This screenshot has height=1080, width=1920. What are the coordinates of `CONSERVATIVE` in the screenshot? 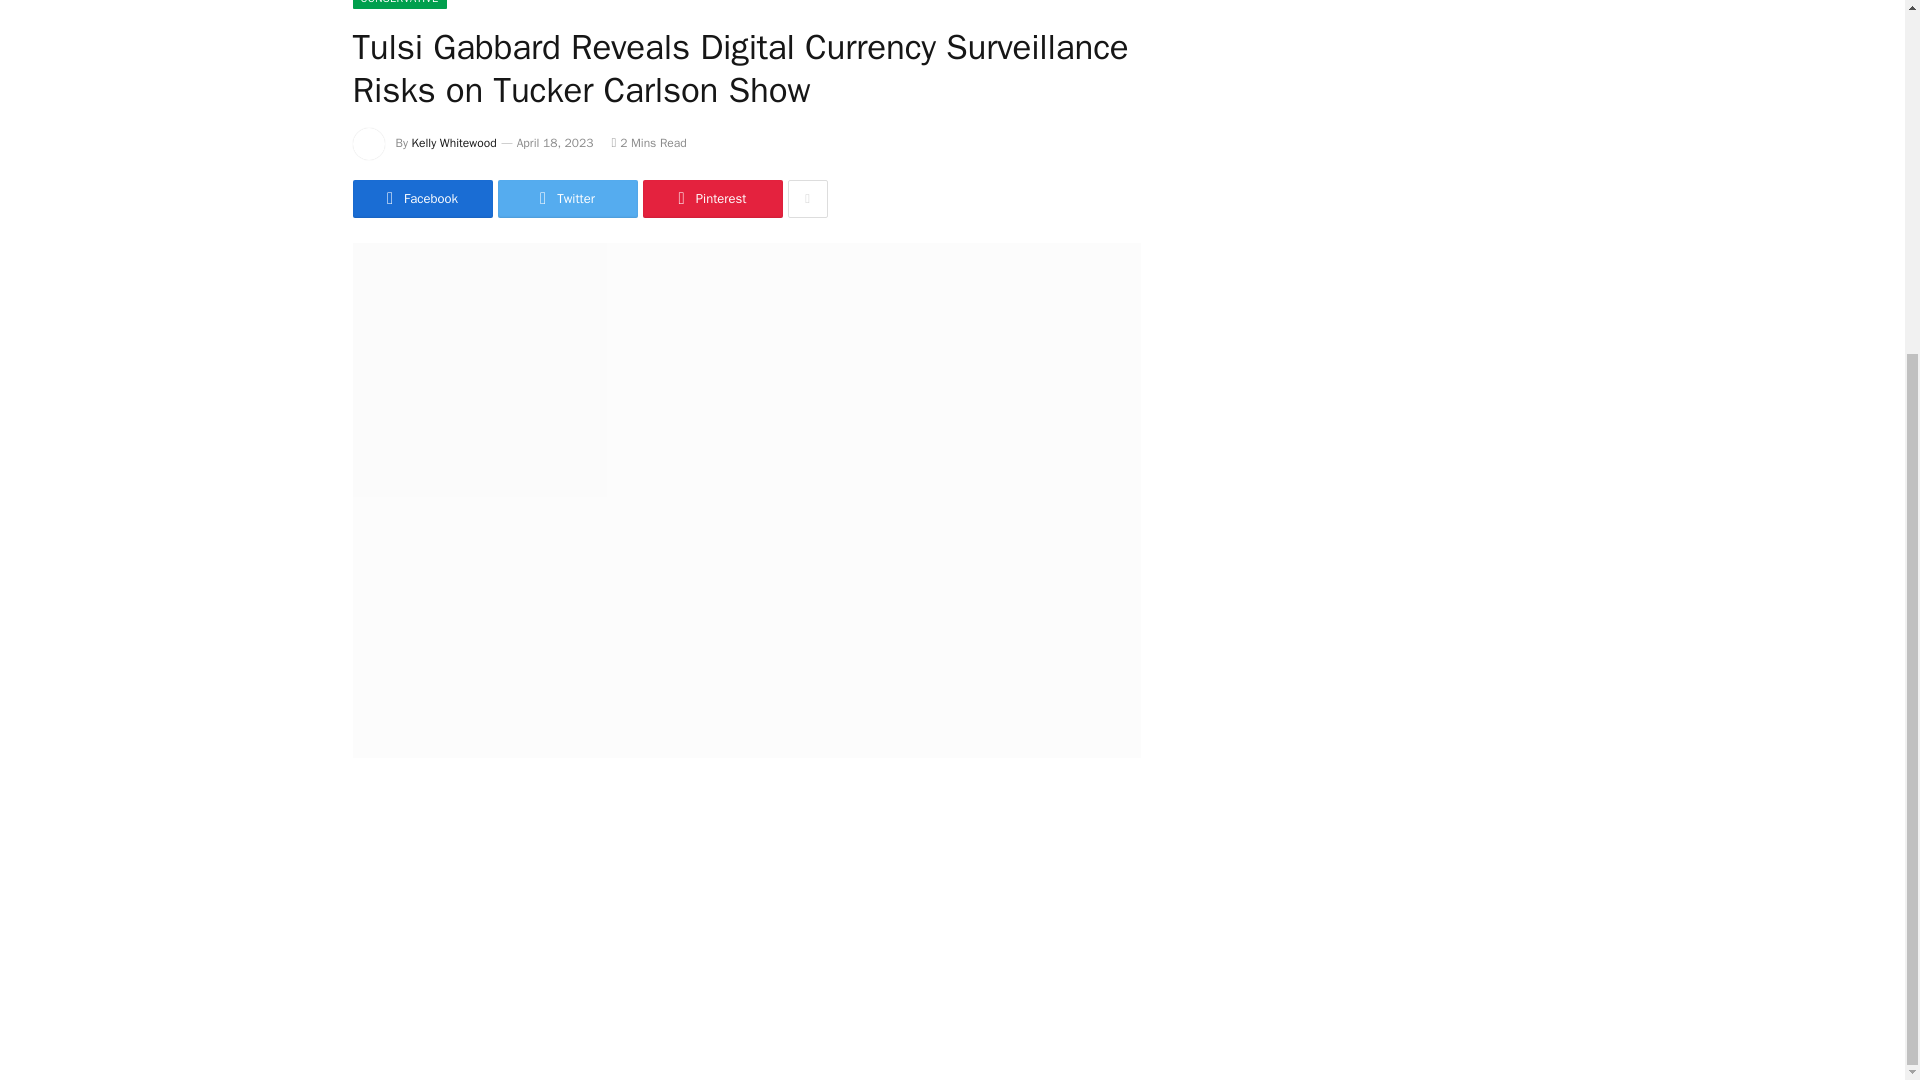 It's located at (398, 4).